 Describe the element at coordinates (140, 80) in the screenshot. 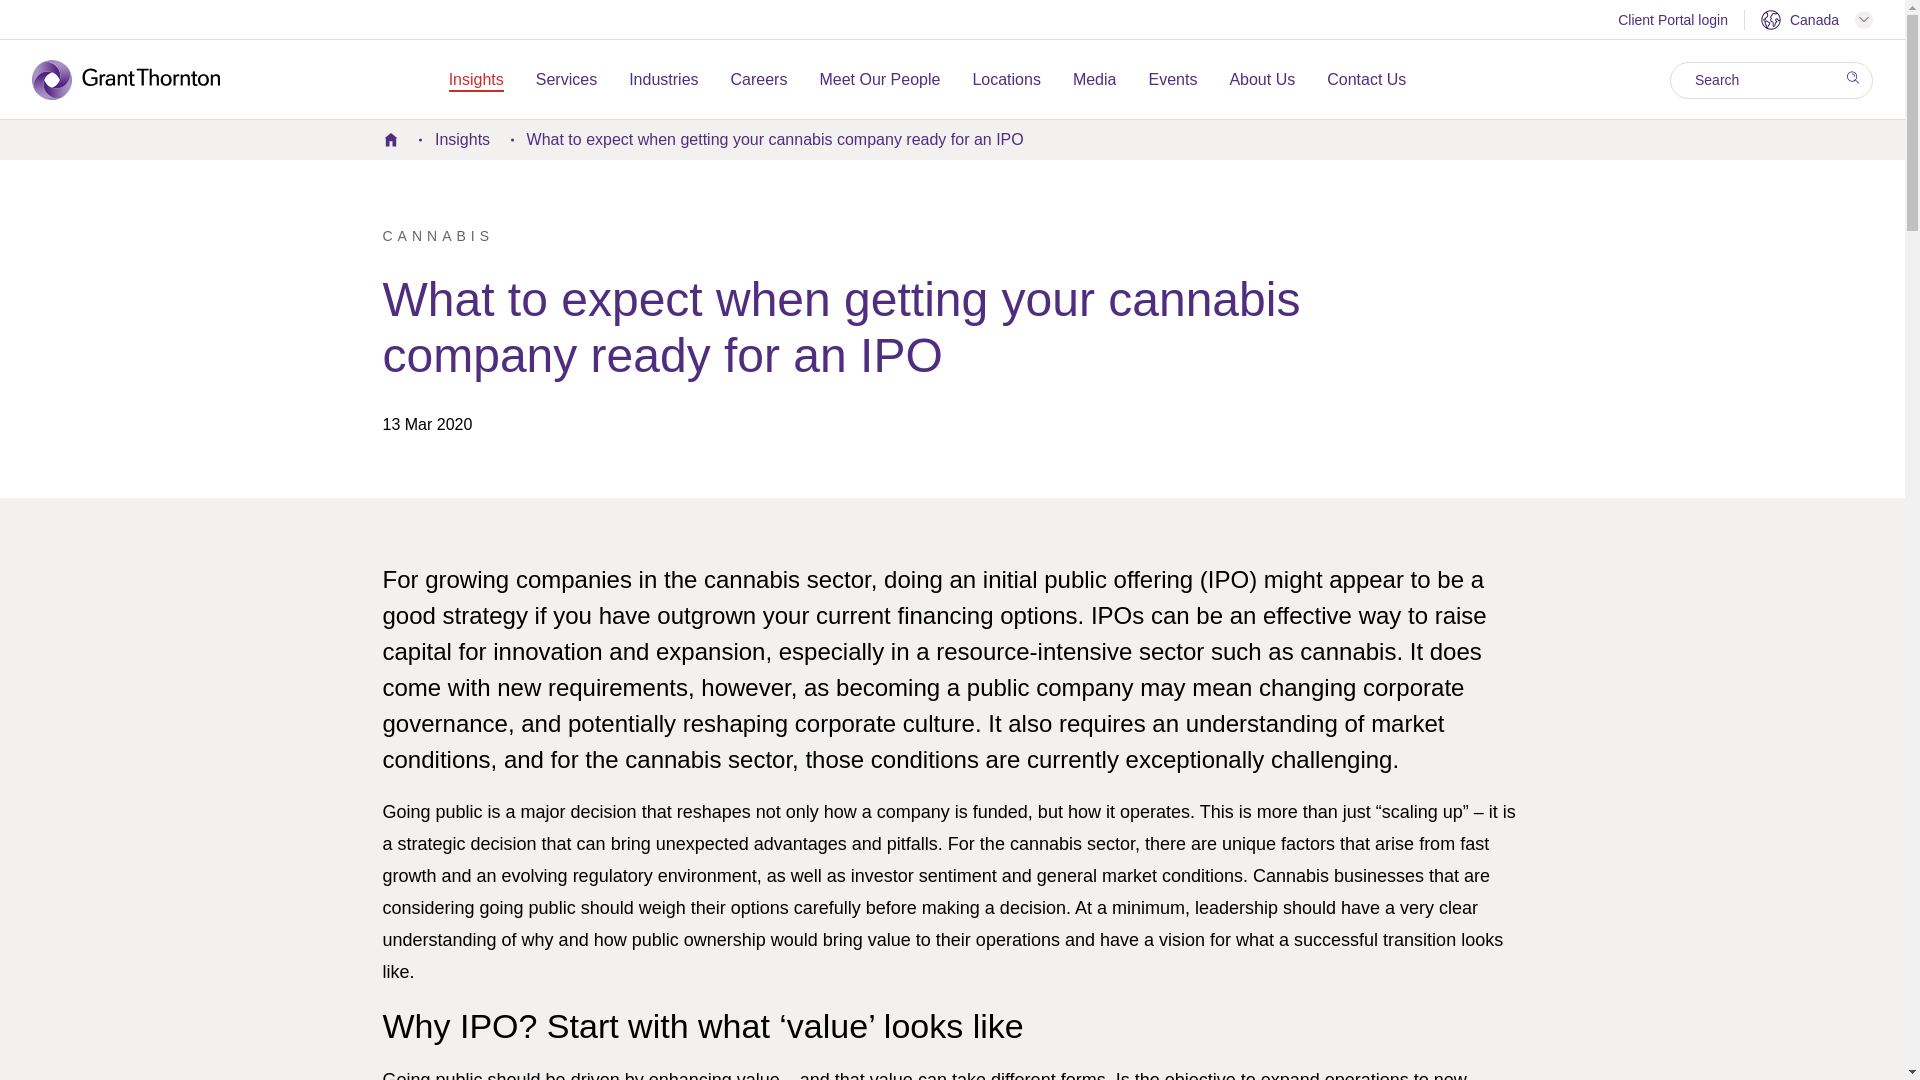

I see `logo` at that location.